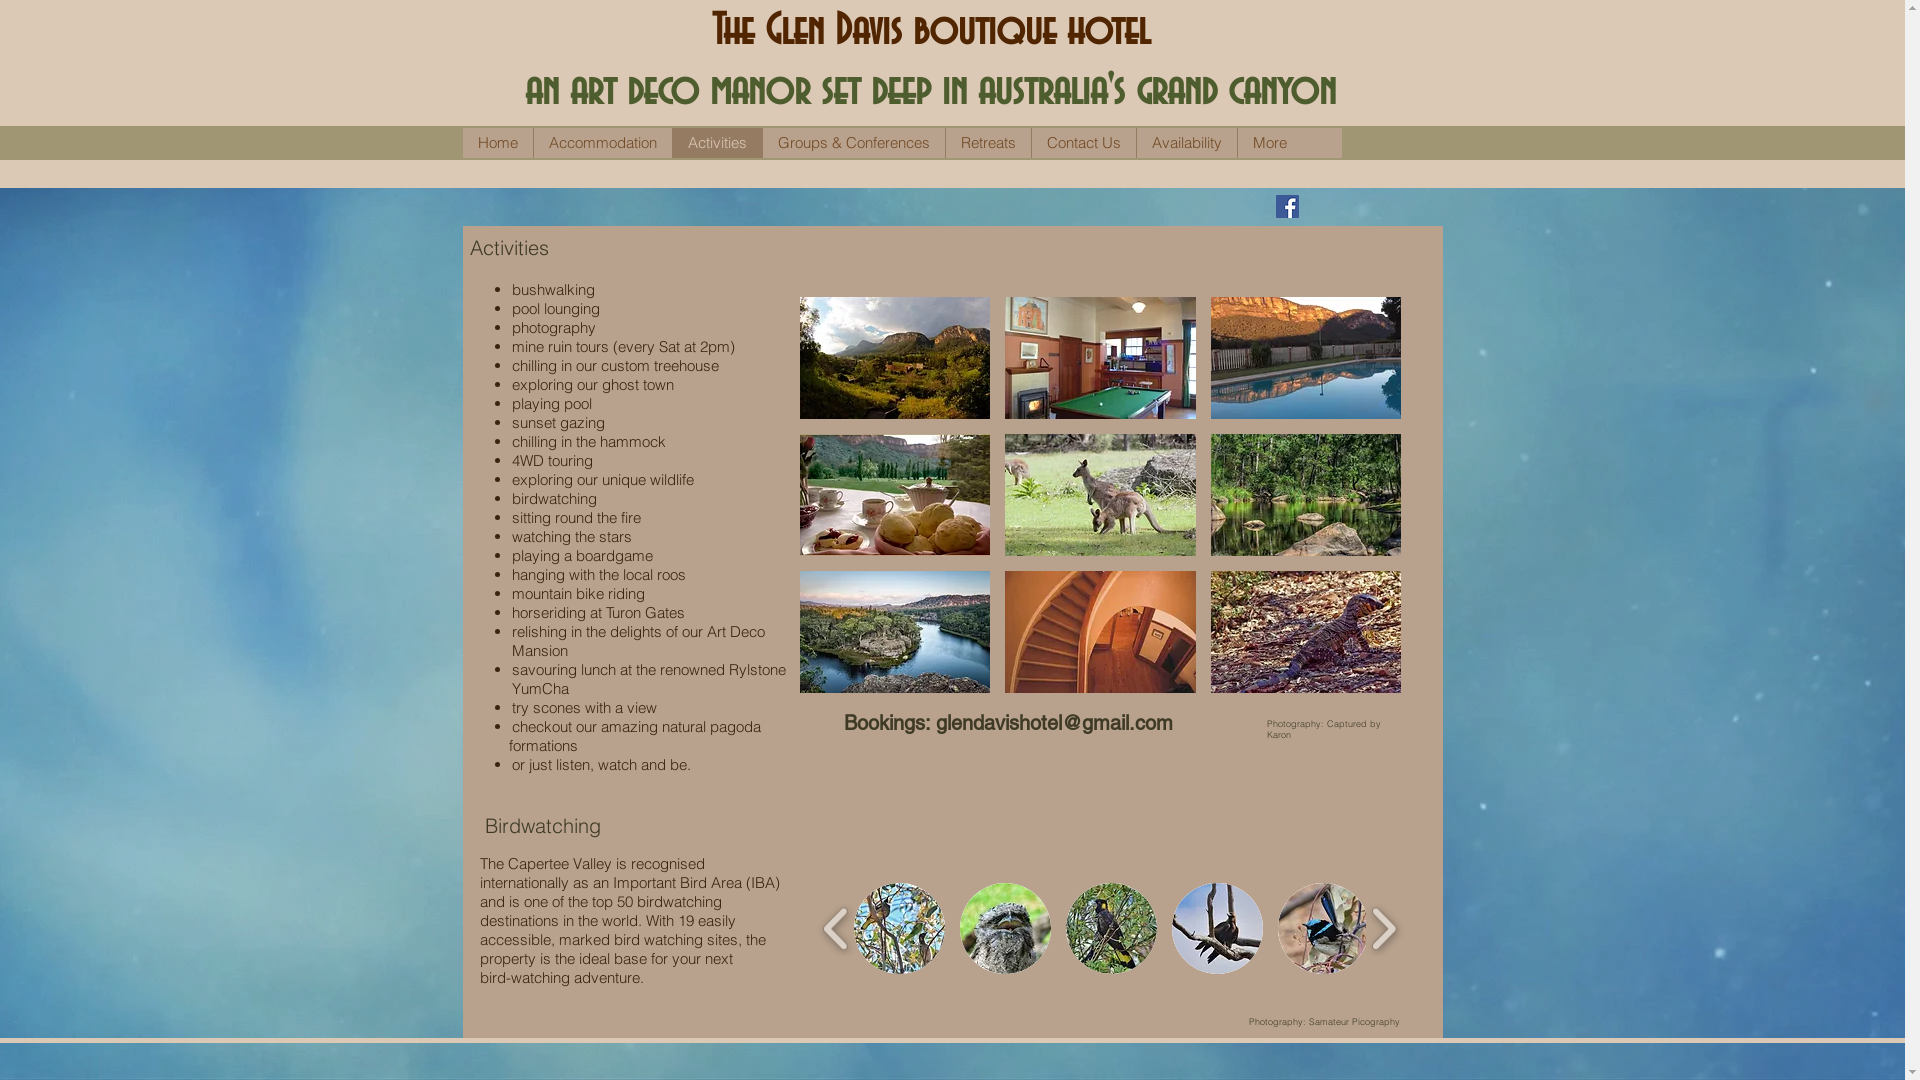  I want to click on Availability, so click(1186, 143).